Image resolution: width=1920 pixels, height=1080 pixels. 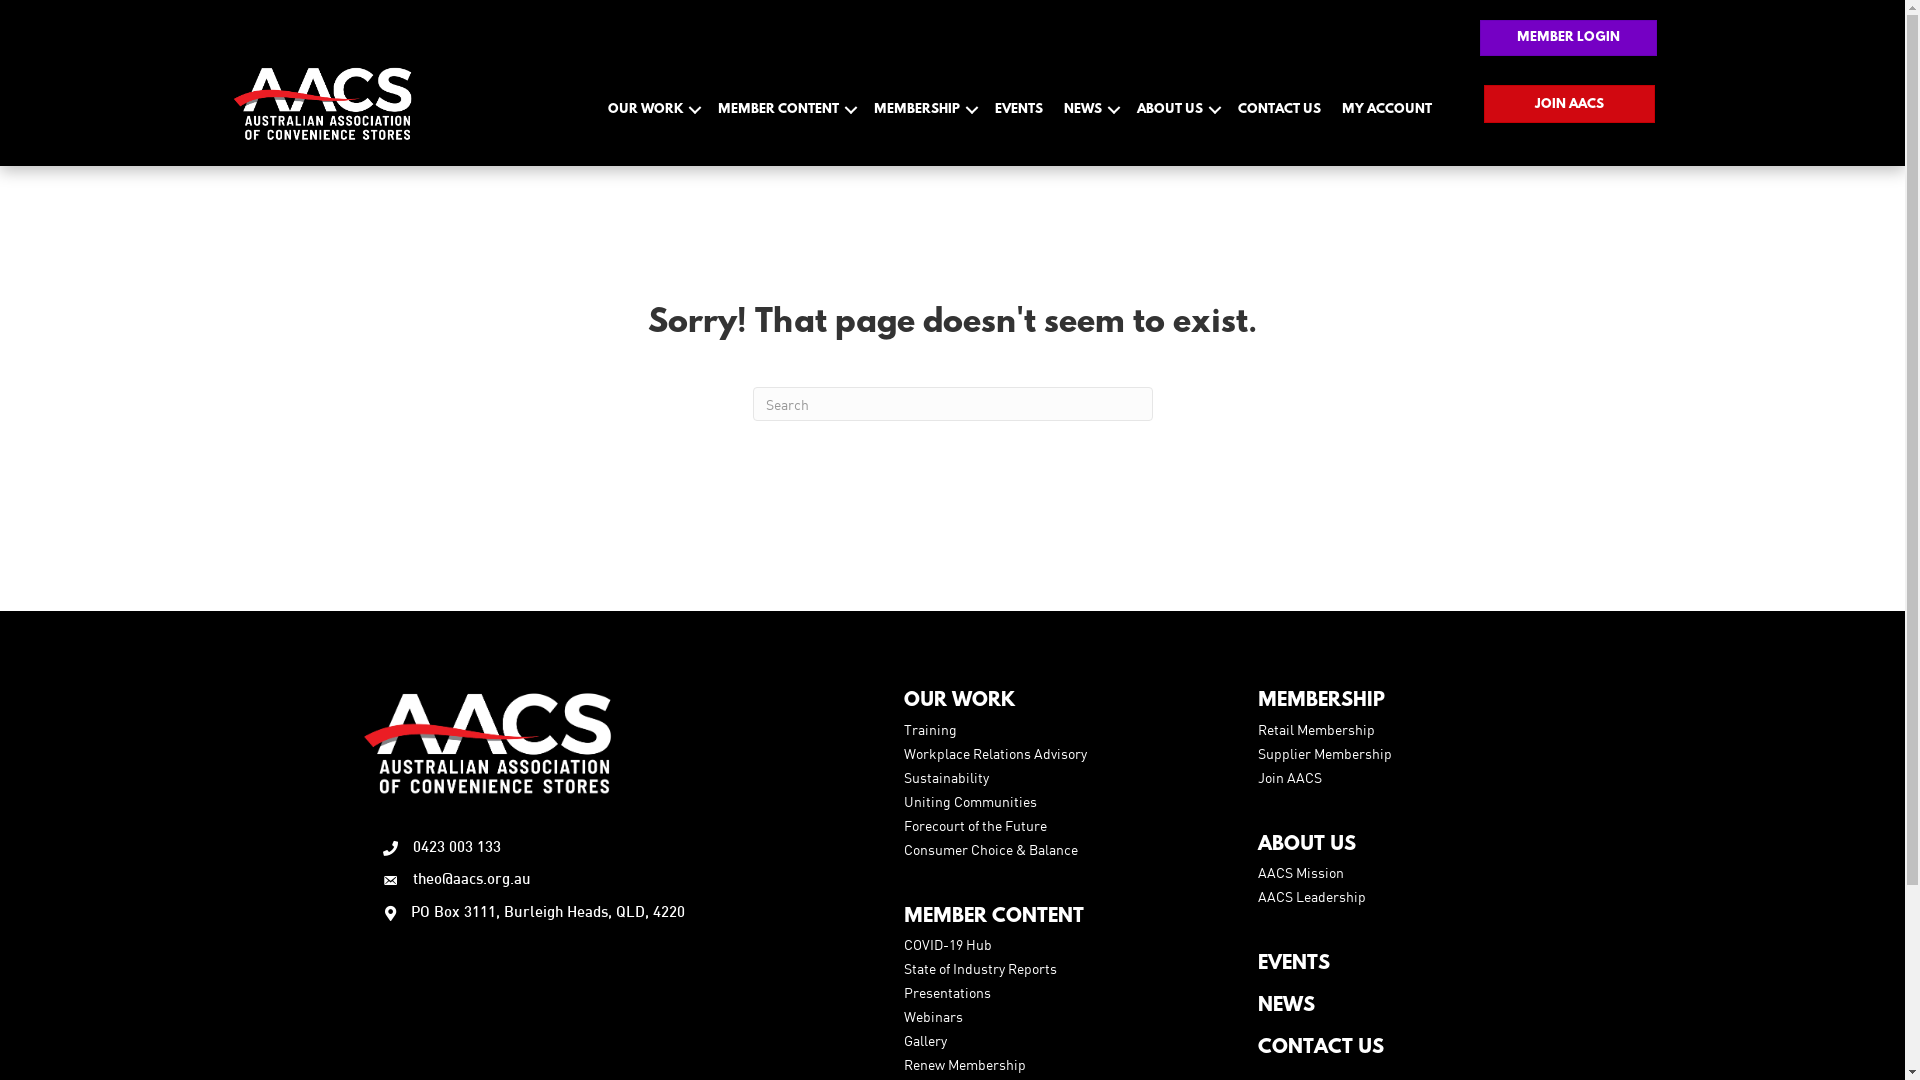 What do you see at coordinates (948, 944) in the screenshot?
I see `COVID-19 Hub` at bounding box center [948, 944].